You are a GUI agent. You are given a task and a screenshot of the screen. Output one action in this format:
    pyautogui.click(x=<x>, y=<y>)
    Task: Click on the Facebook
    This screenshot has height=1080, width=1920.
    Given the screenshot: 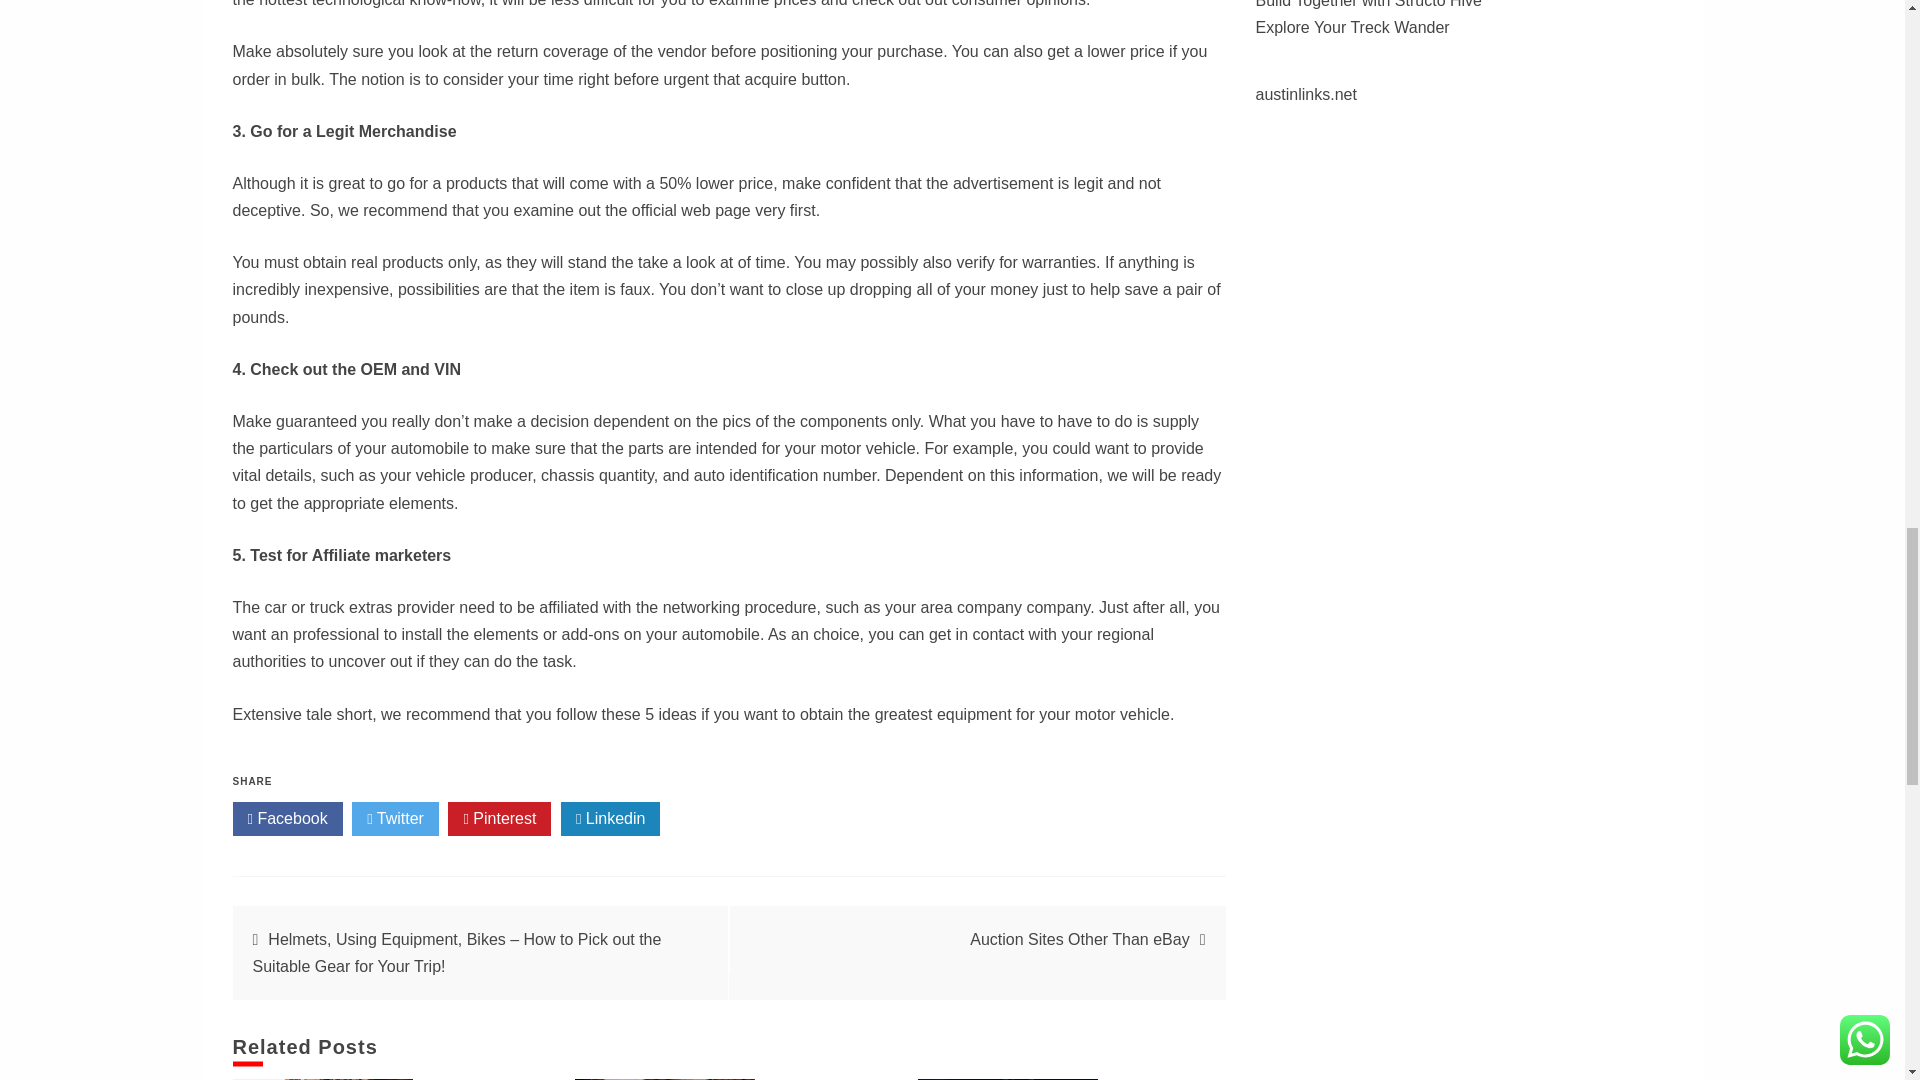 What is the action you would take?
    pyautogui.click(x=286, y=818)
    